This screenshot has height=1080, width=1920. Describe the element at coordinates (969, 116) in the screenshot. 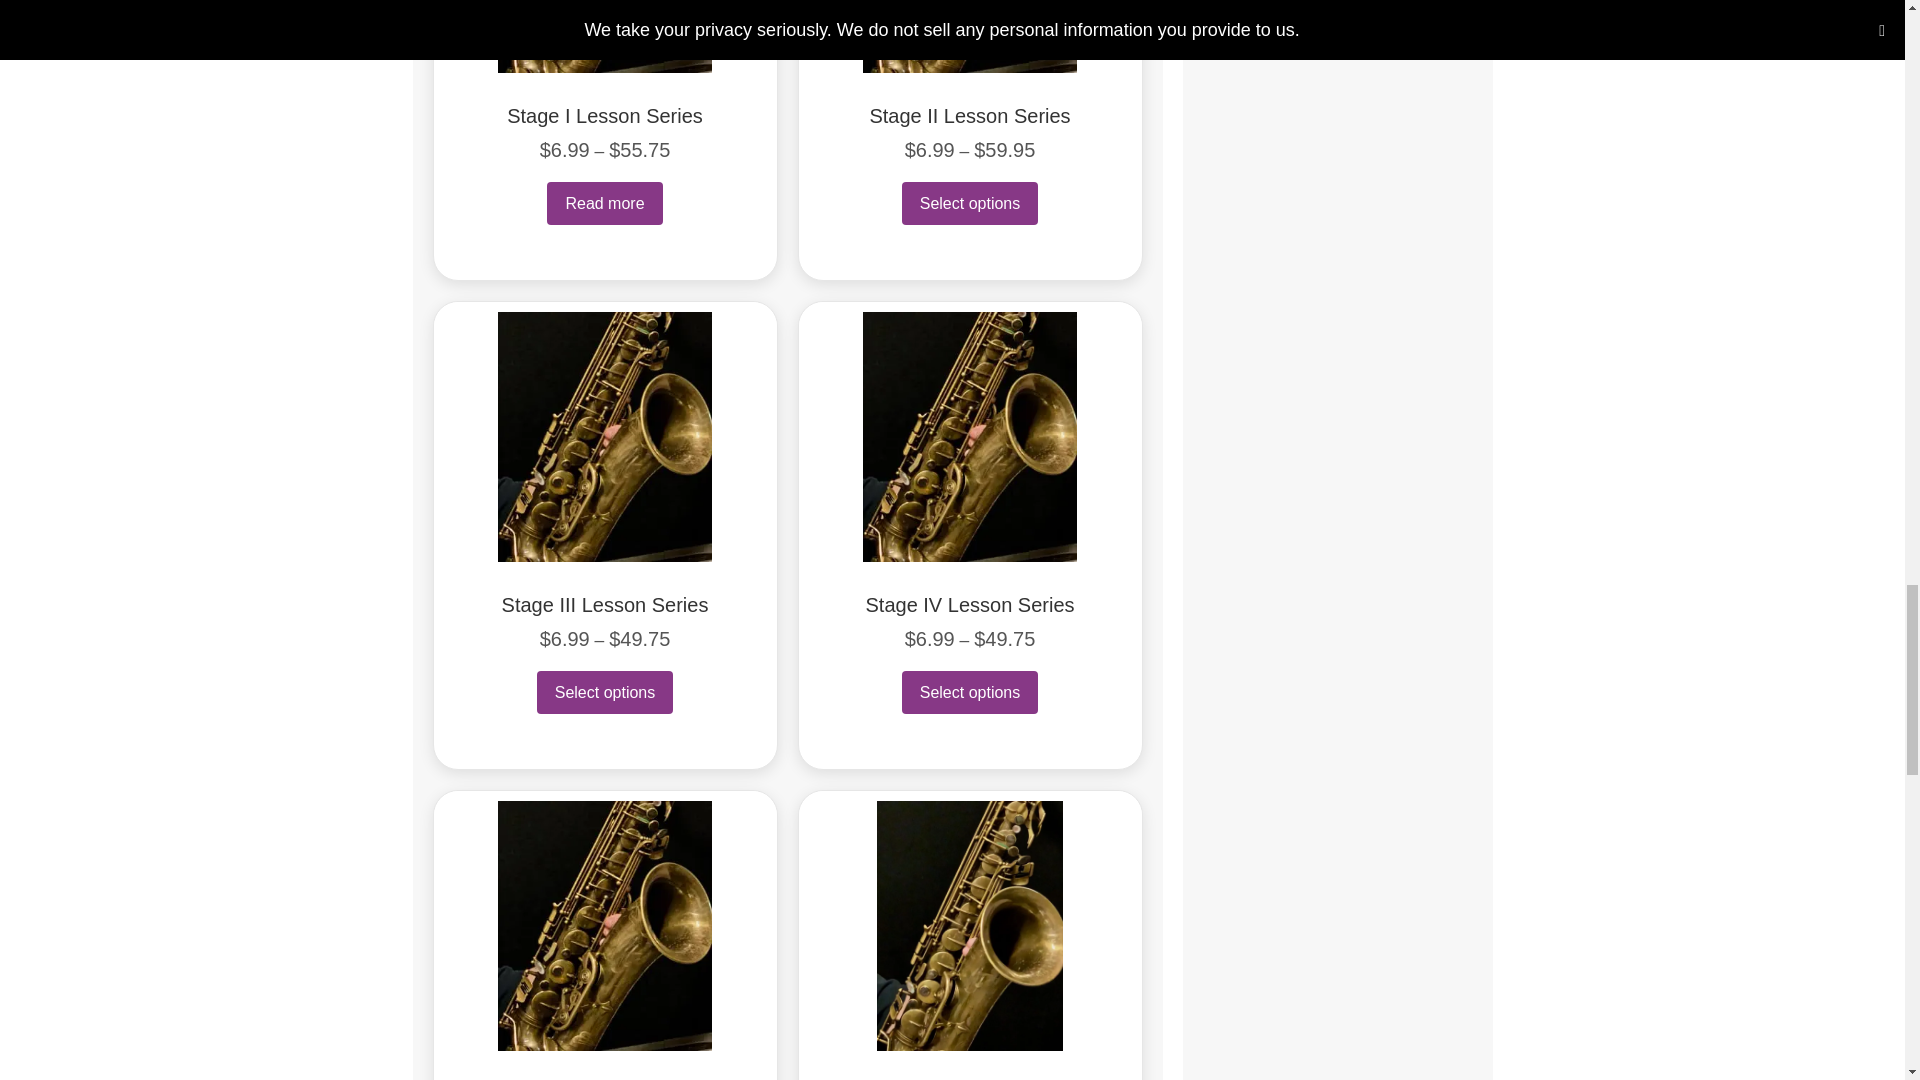

I see `Stage II Lesson Series` at that location.